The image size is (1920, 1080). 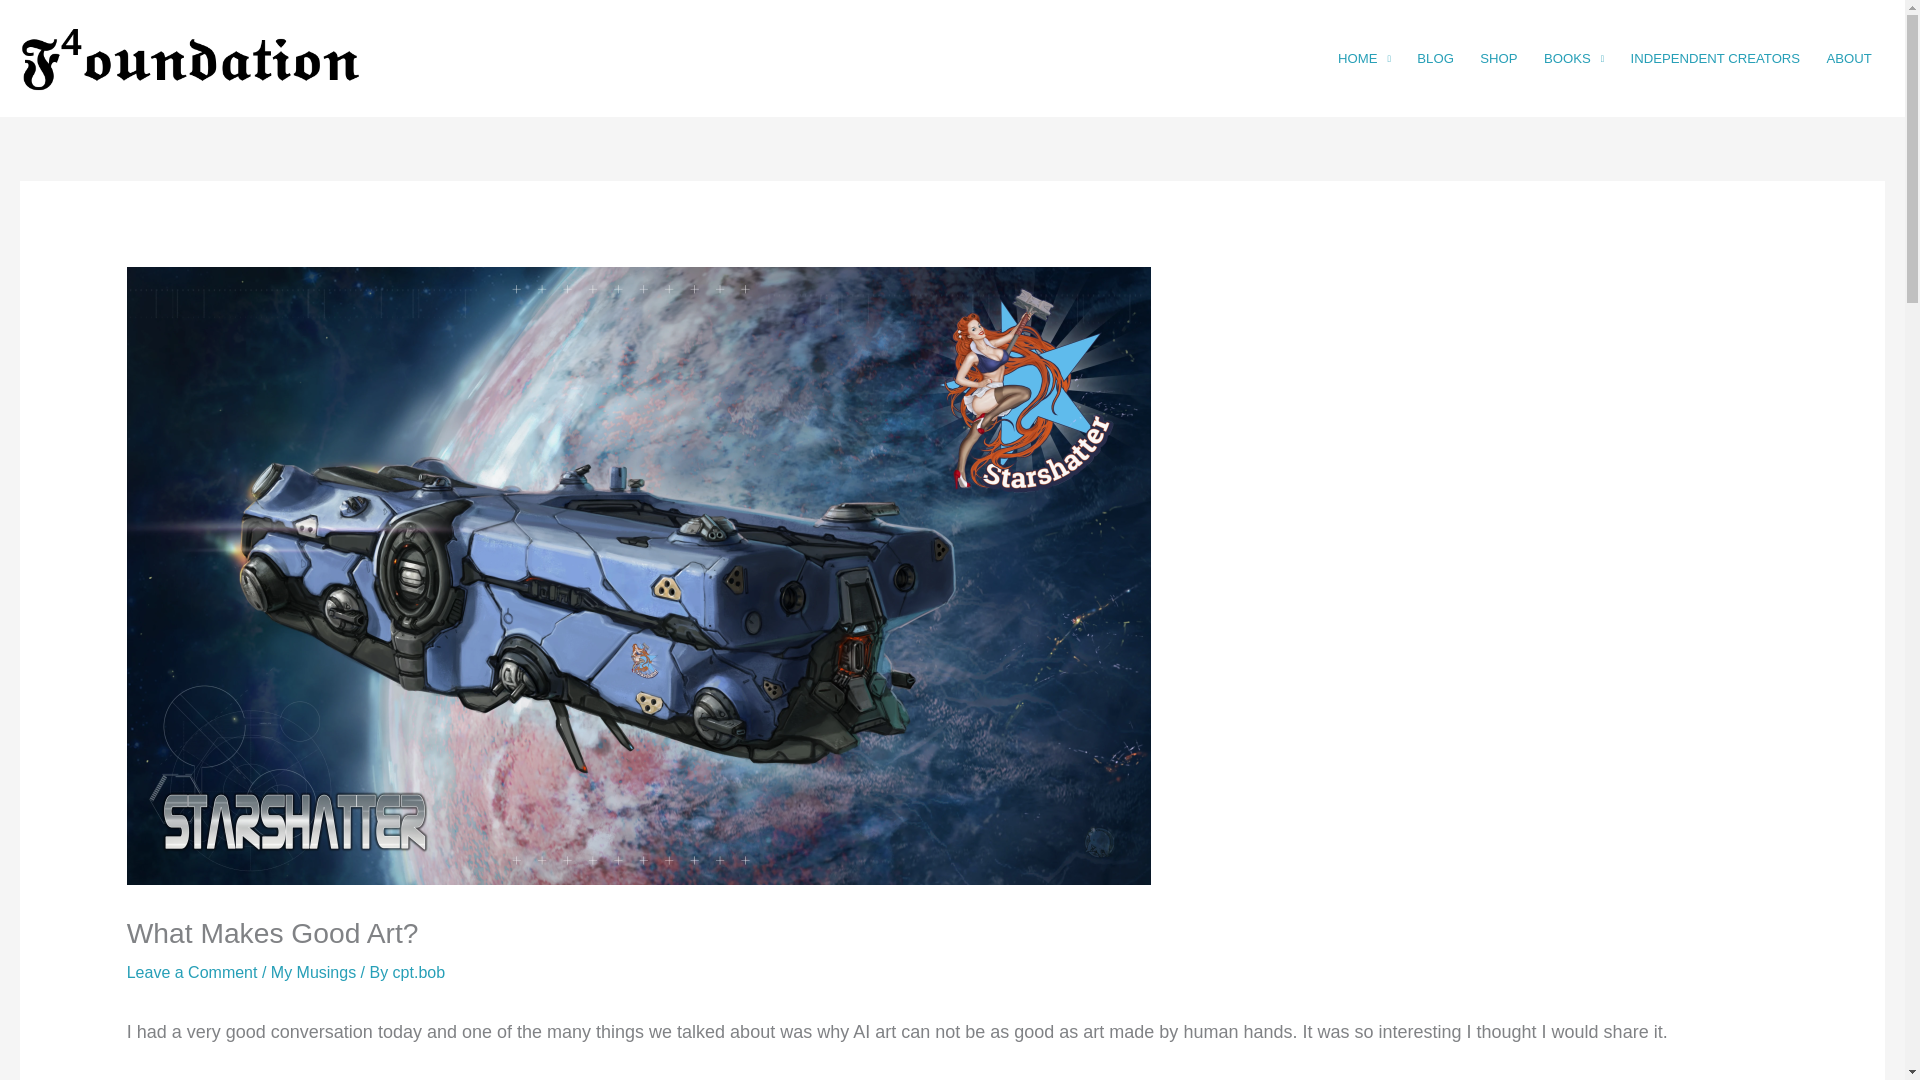 What do you see at coordinates (1364, 58) in the screenshot?
I see `HOME` at bounding box center [1364, 58].